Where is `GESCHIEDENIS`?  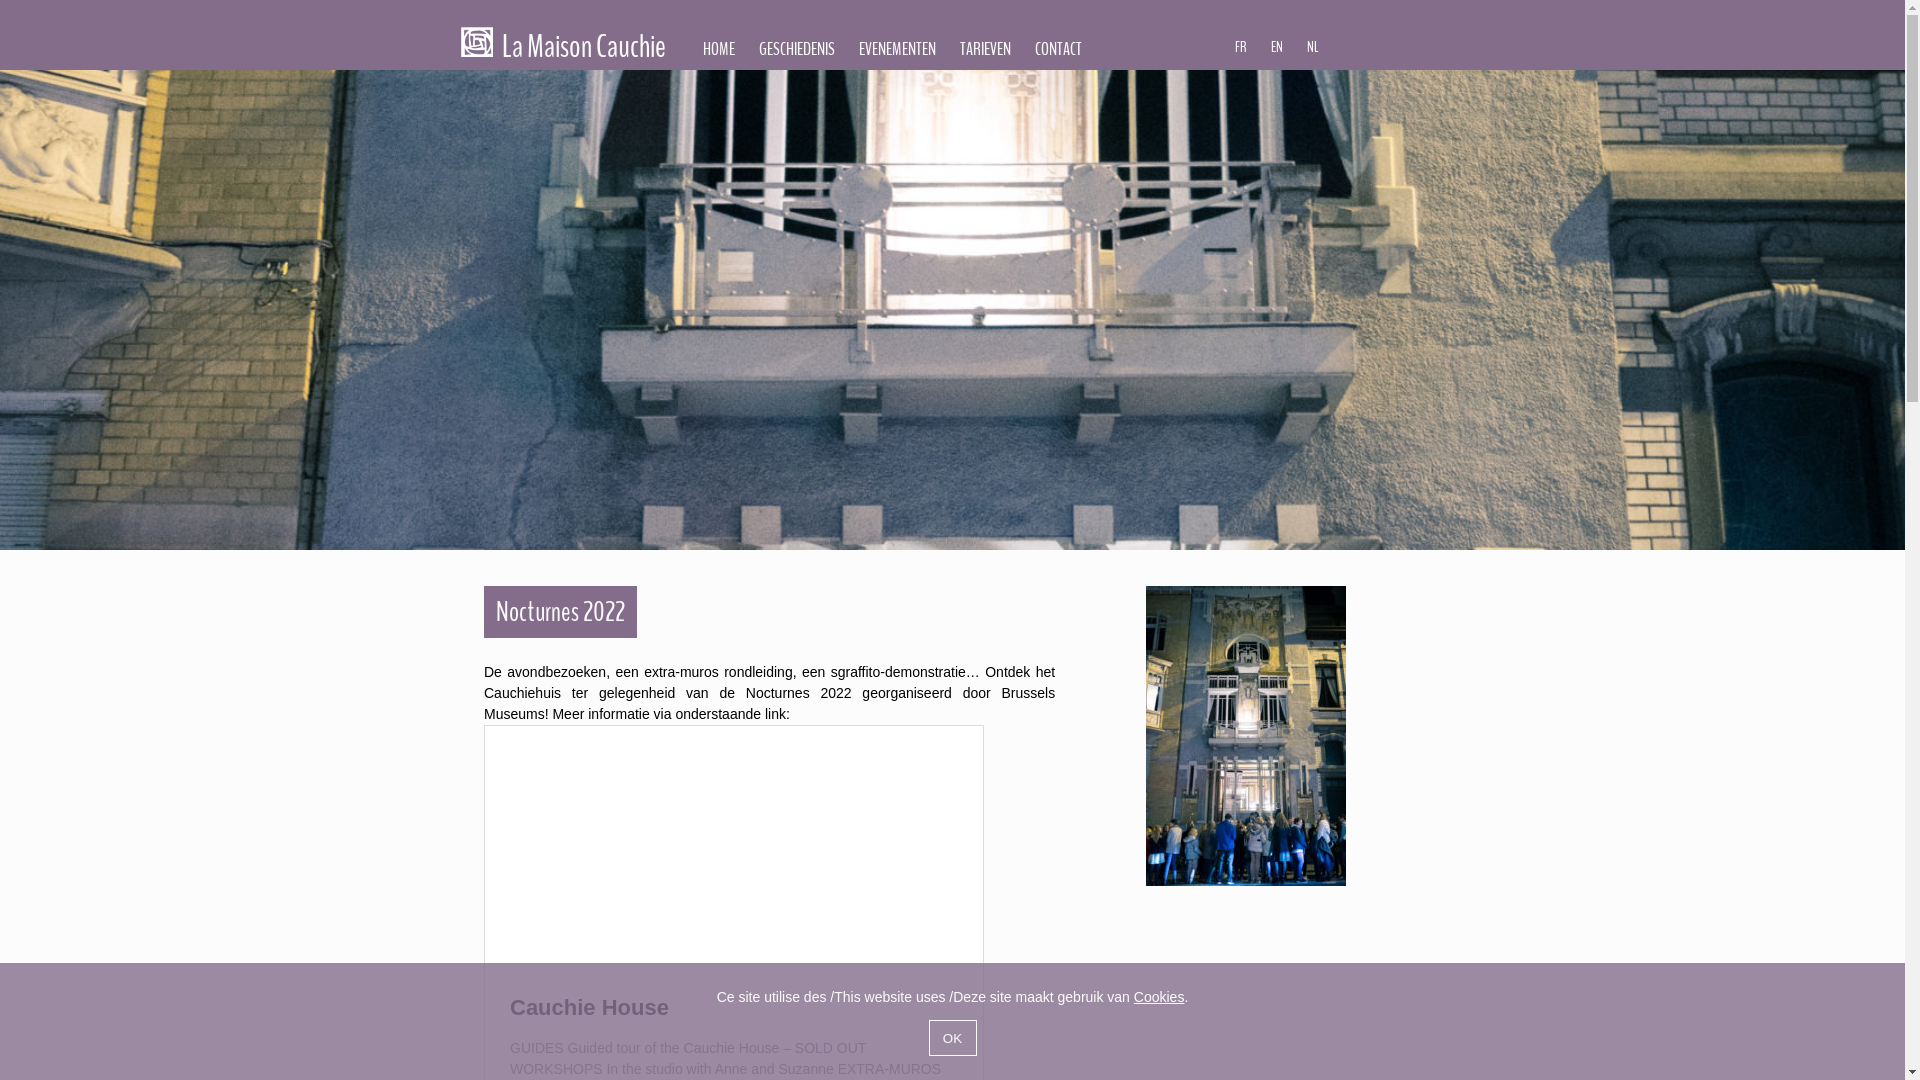 GESCHIEDENIS is located at coordinates (797, 49).